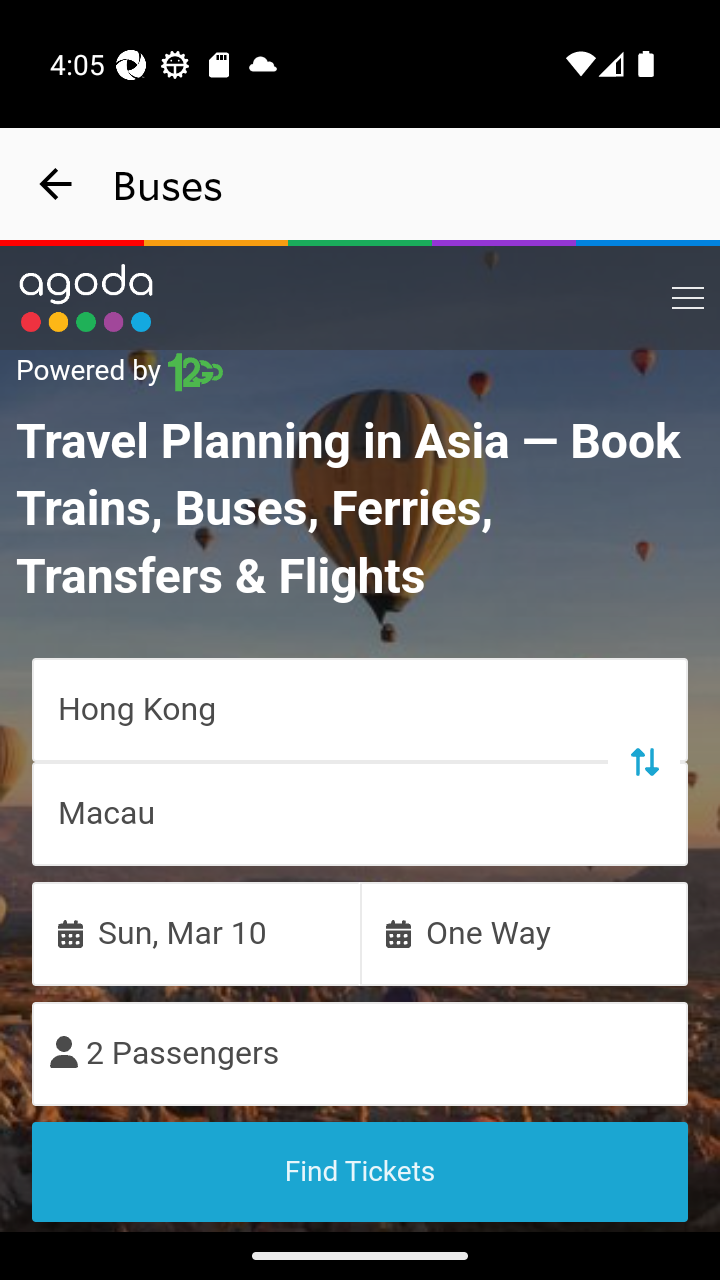 This screenshot has height=1280, width=720. What do you see at coordinates (360, 1171) in the screenshot?
I see `Find Tickets` at bounding box center [360, 1171].